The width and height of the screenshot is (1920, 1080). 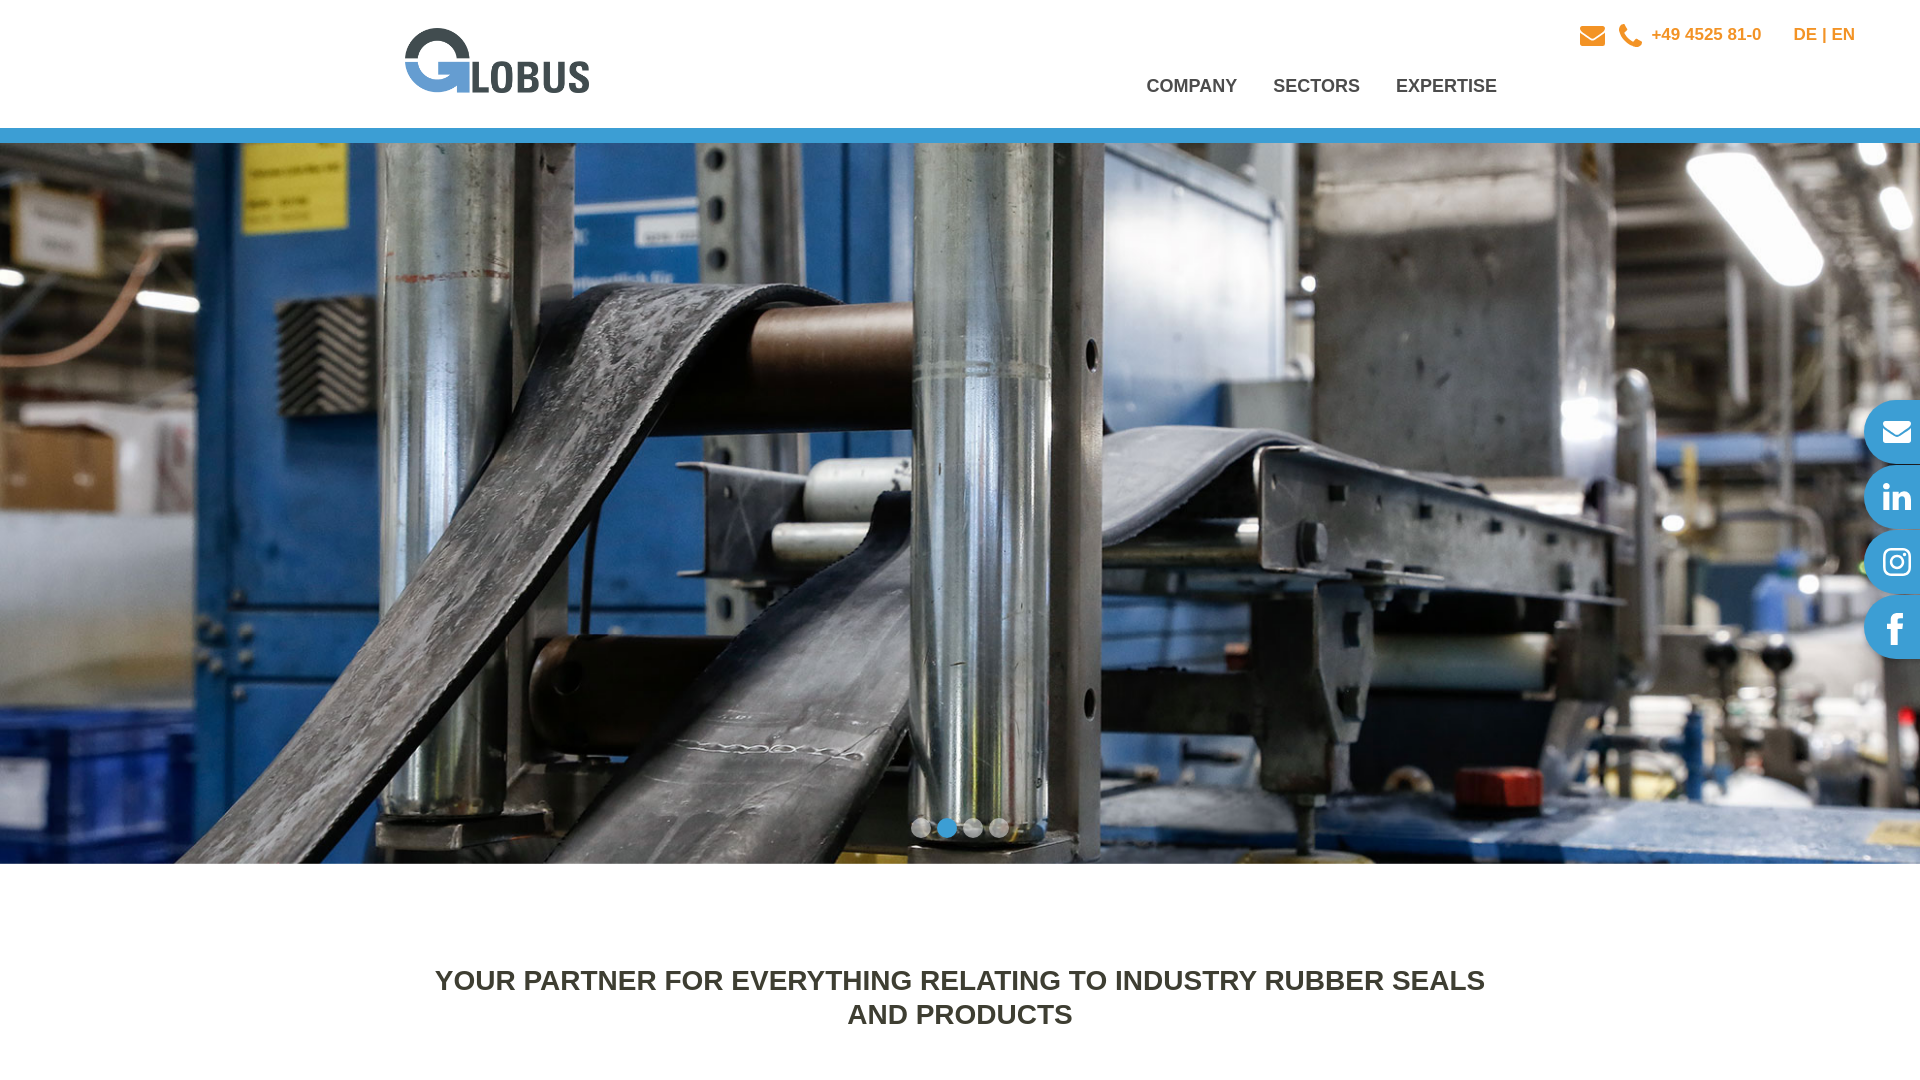 I want to click on Zur deutschen Seite wechseln, so click(x=1806, y=34).